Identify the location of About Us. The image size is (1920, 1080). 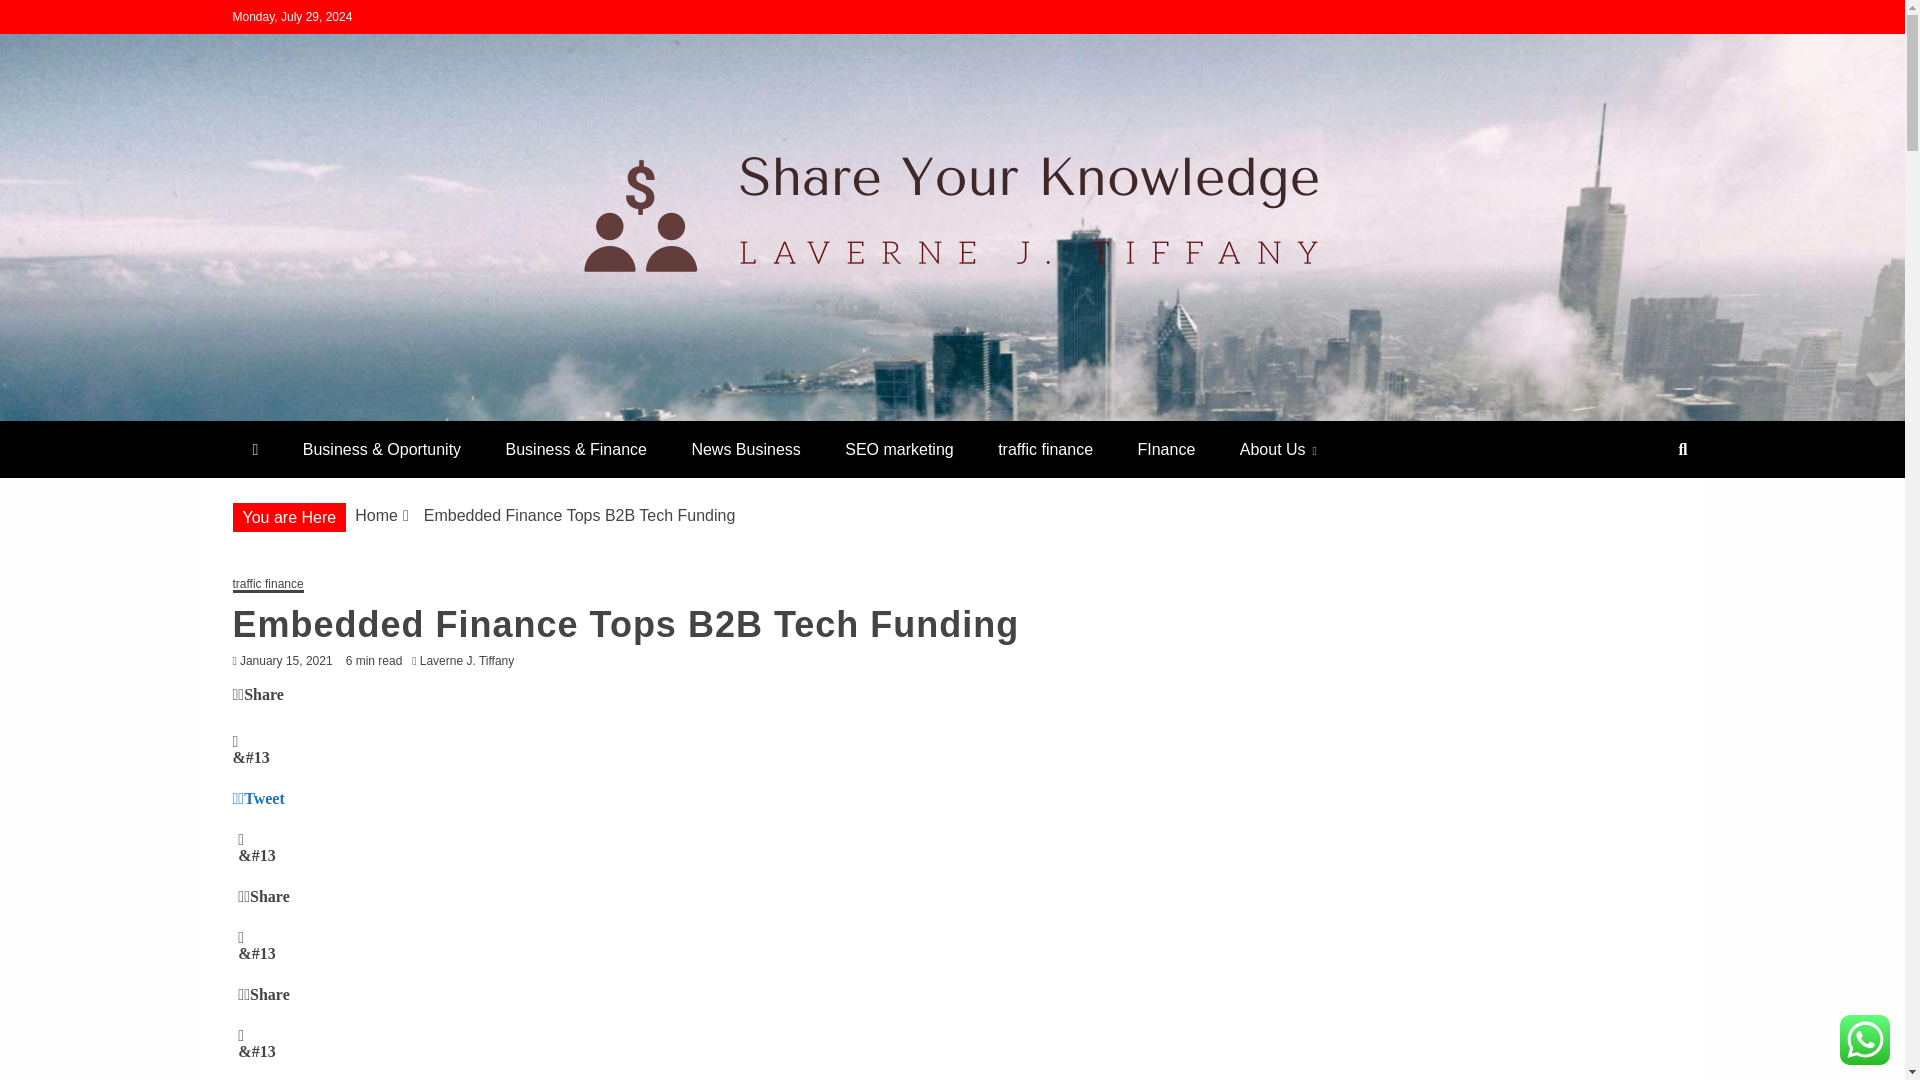
(1278, 450).